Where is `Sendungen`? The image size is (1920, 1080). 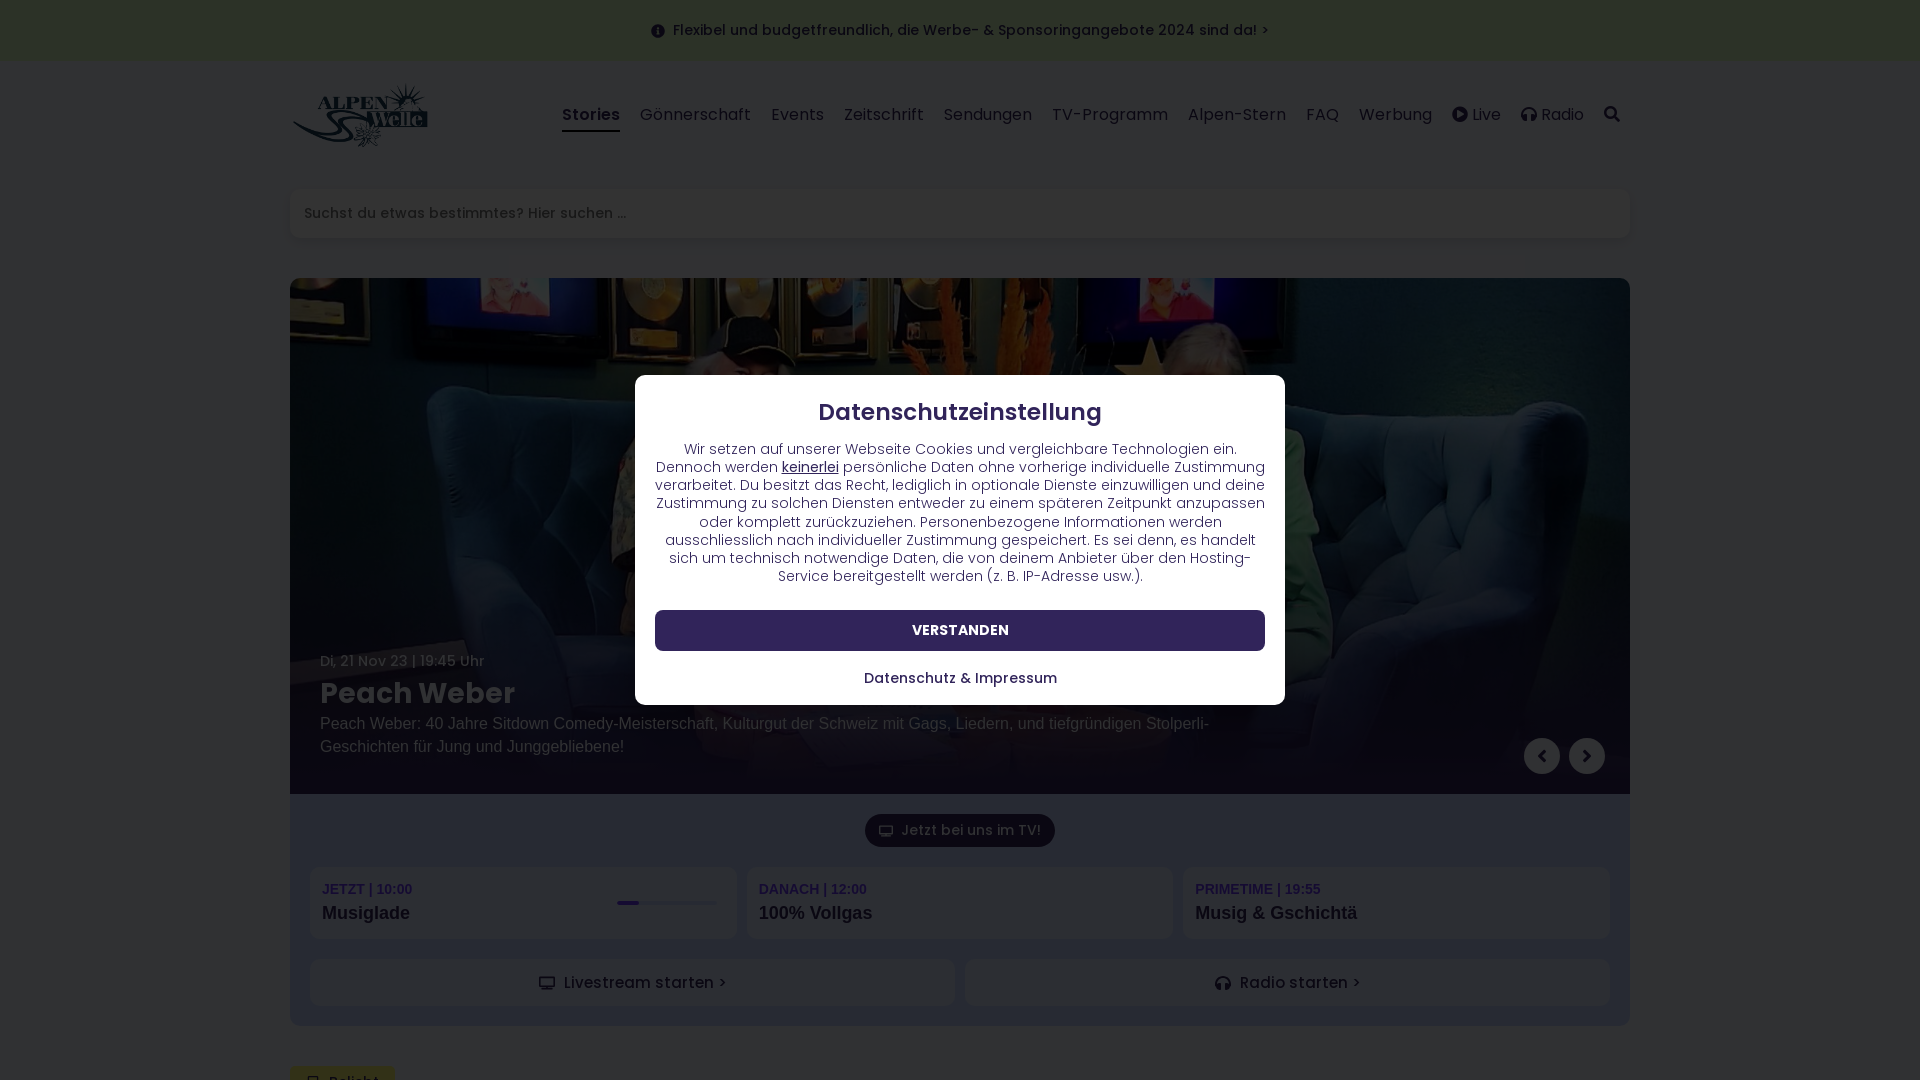
Sendungen is located at coordinates (988, 114).